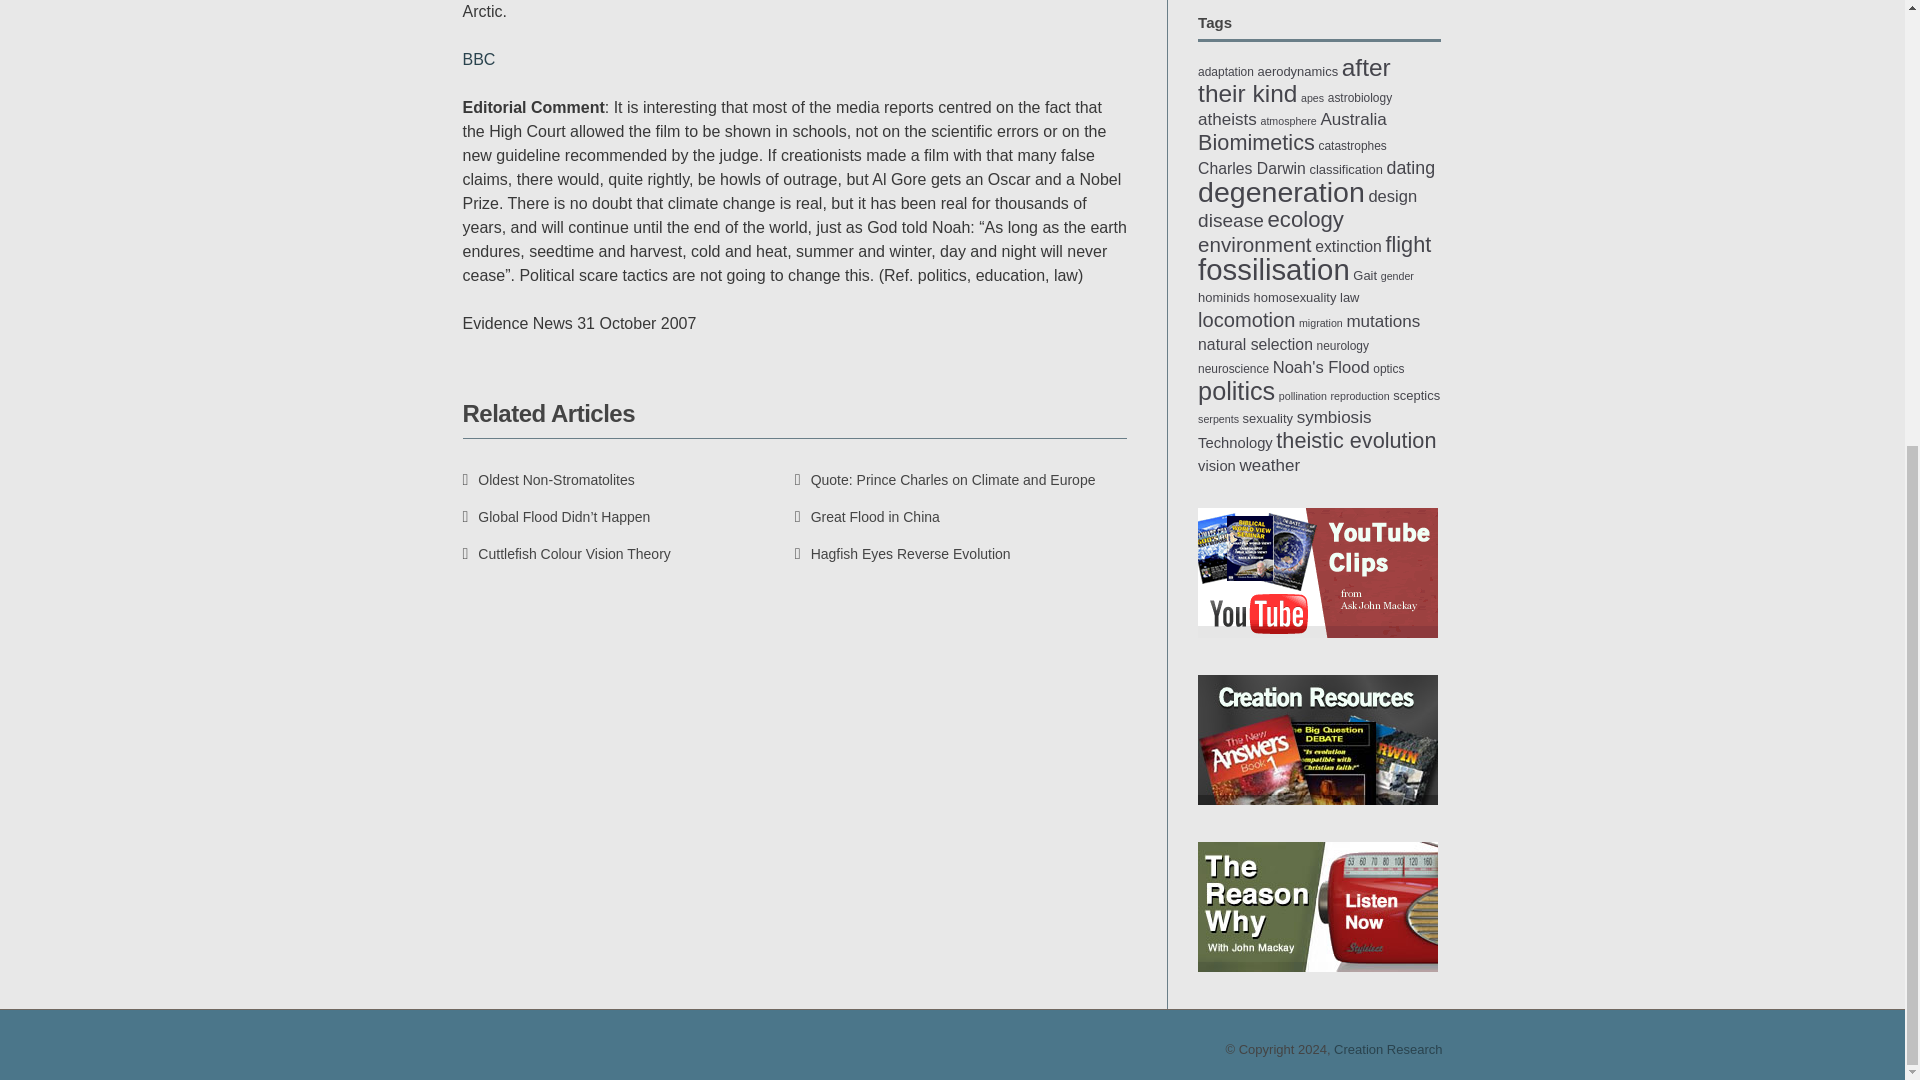  What do you see at coordinates (1298, 70) in the screenshot?
I see `aerodynamics` at bounding box center [1298, 70].